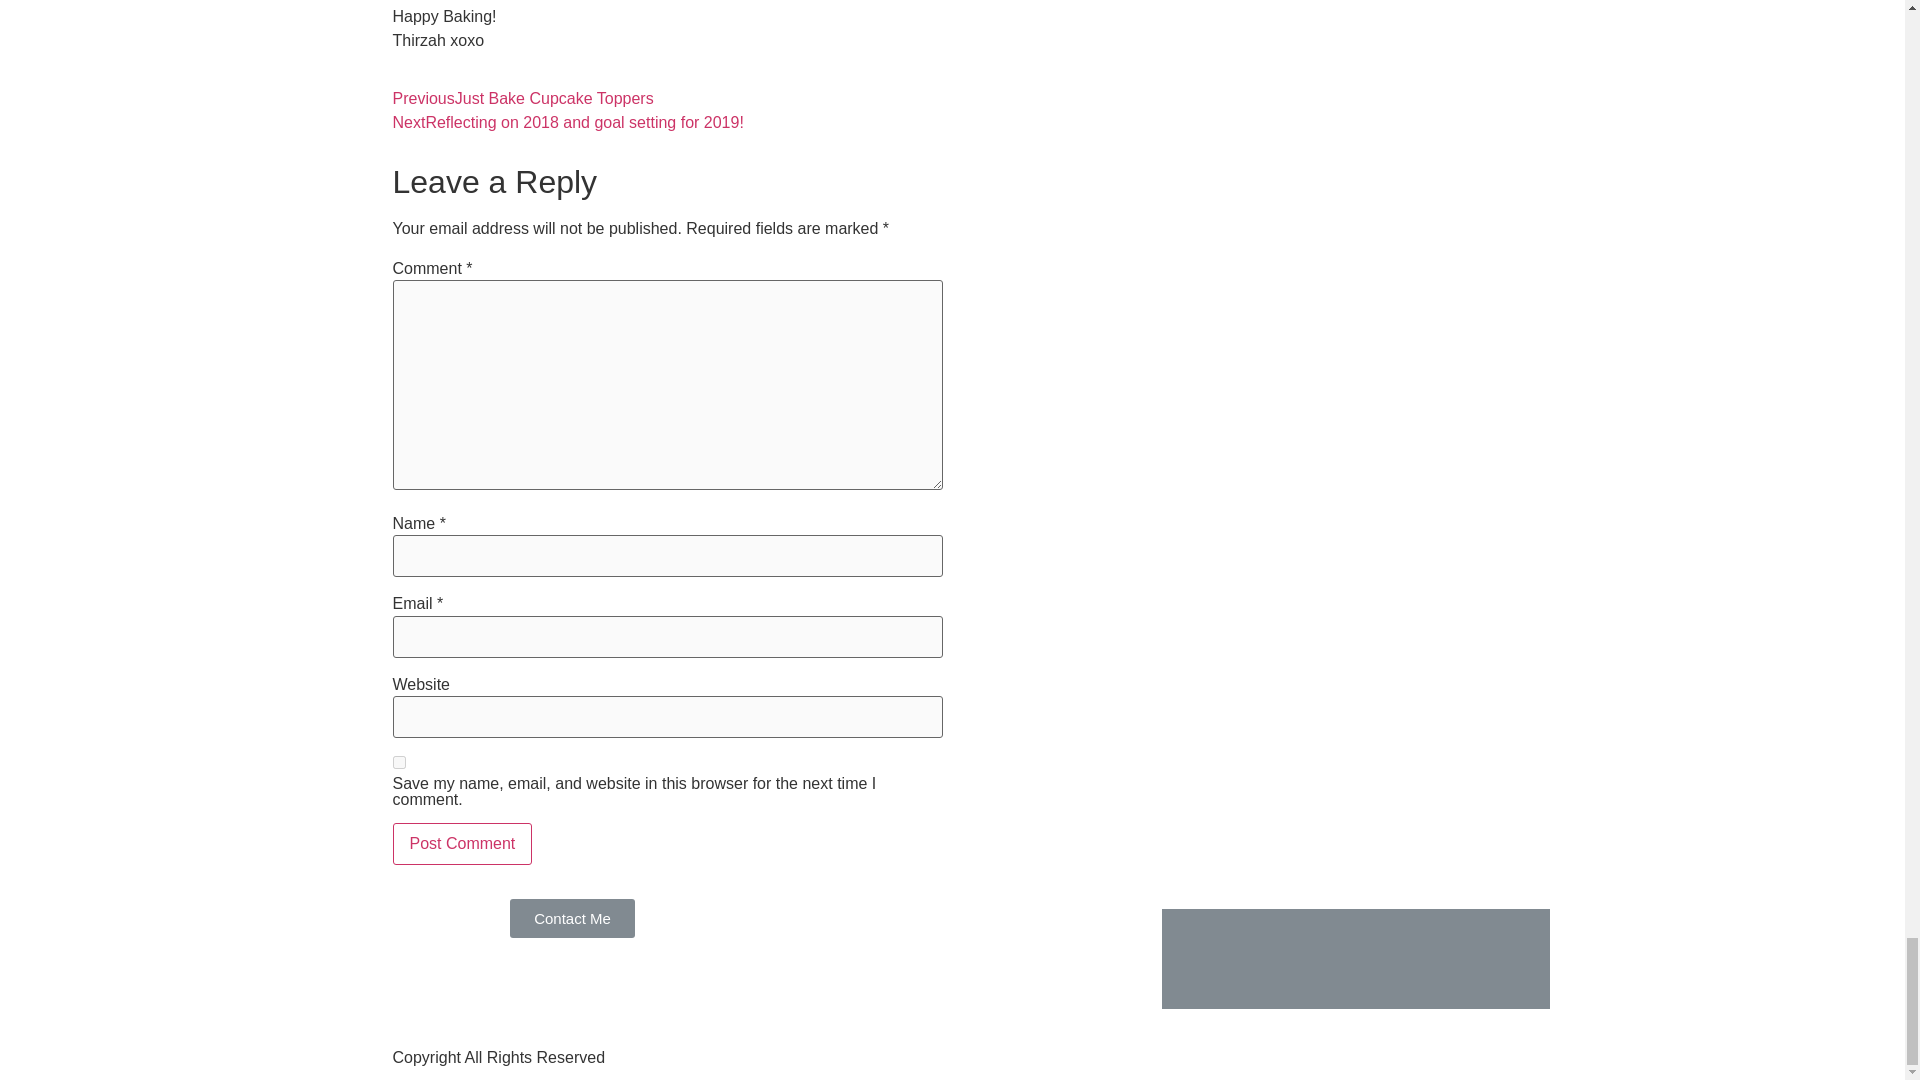 This screenshot has width=1920, height=1080. What do you see at coordinates (398, 762) in the screenshot?
I see `yes` at bounding box center [398, 762].